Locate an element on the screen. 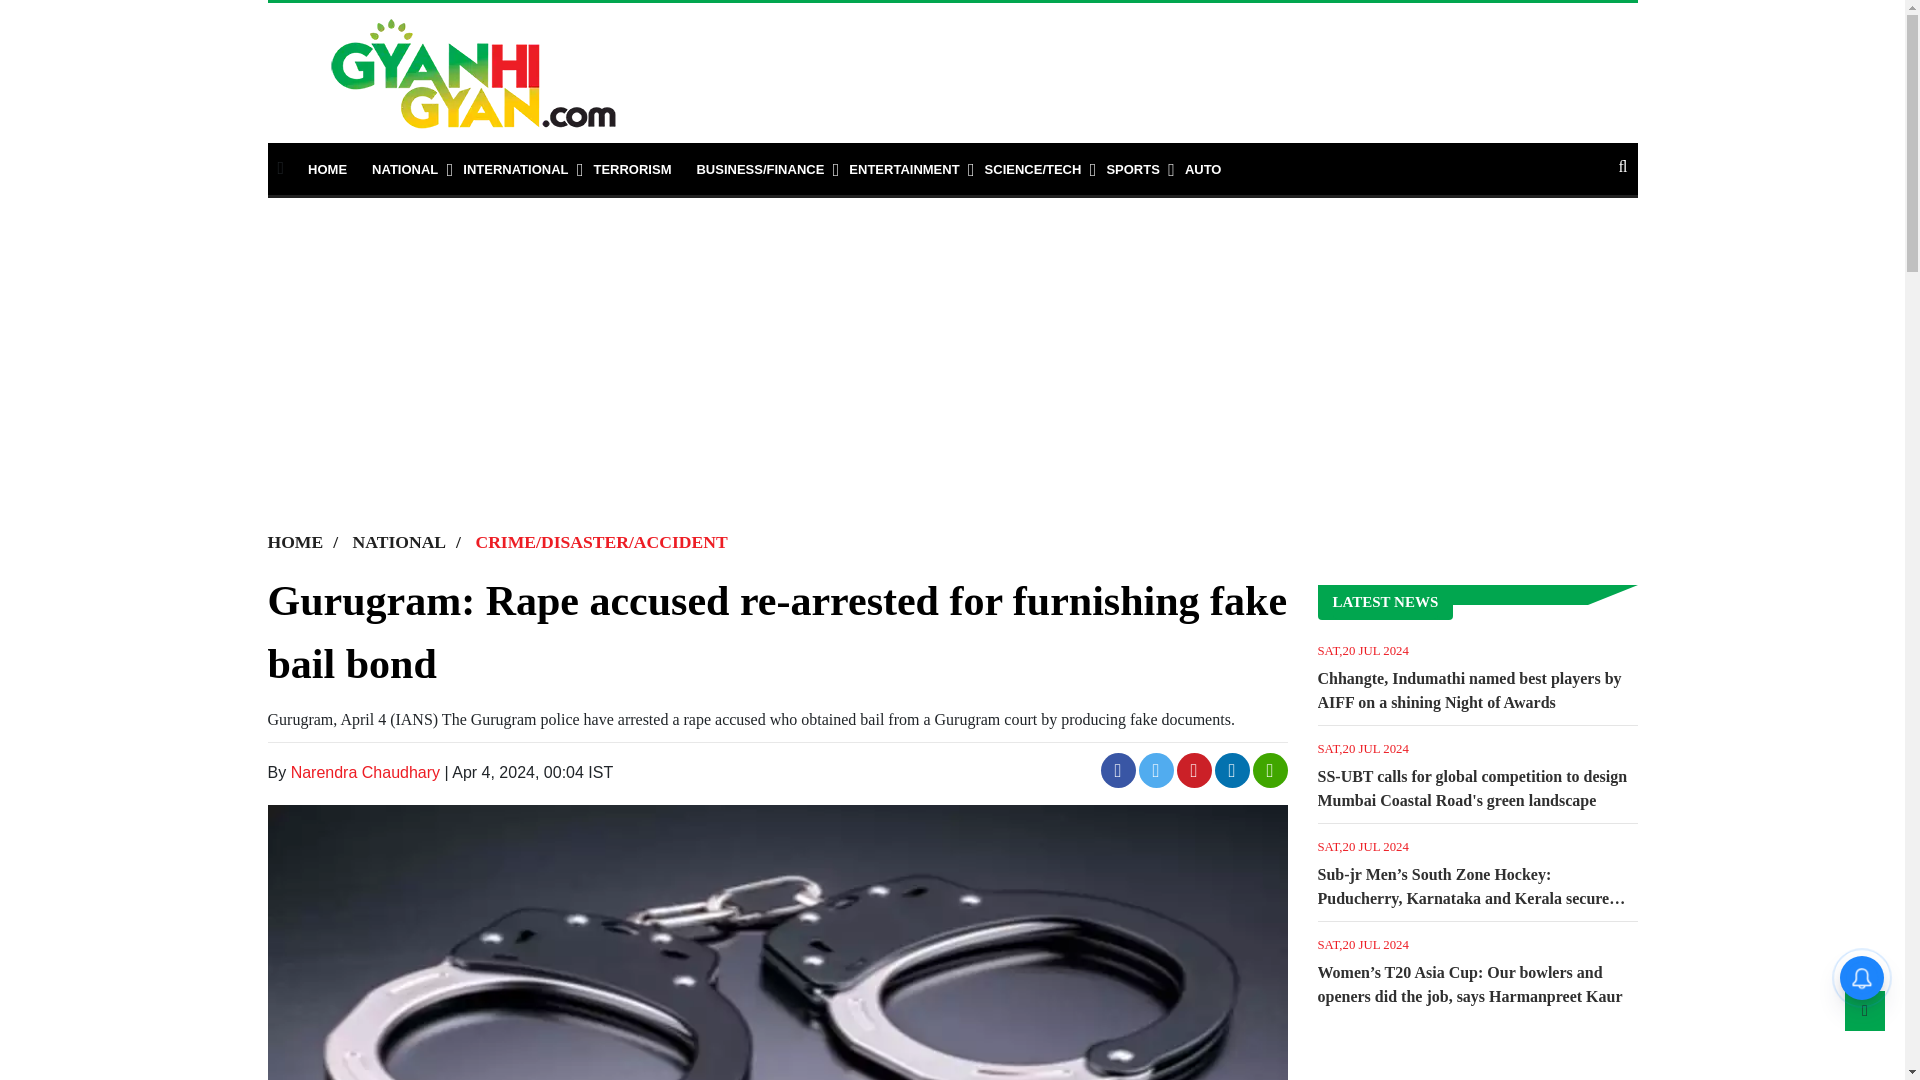  AUTO is located at coordinates (1202, 170).